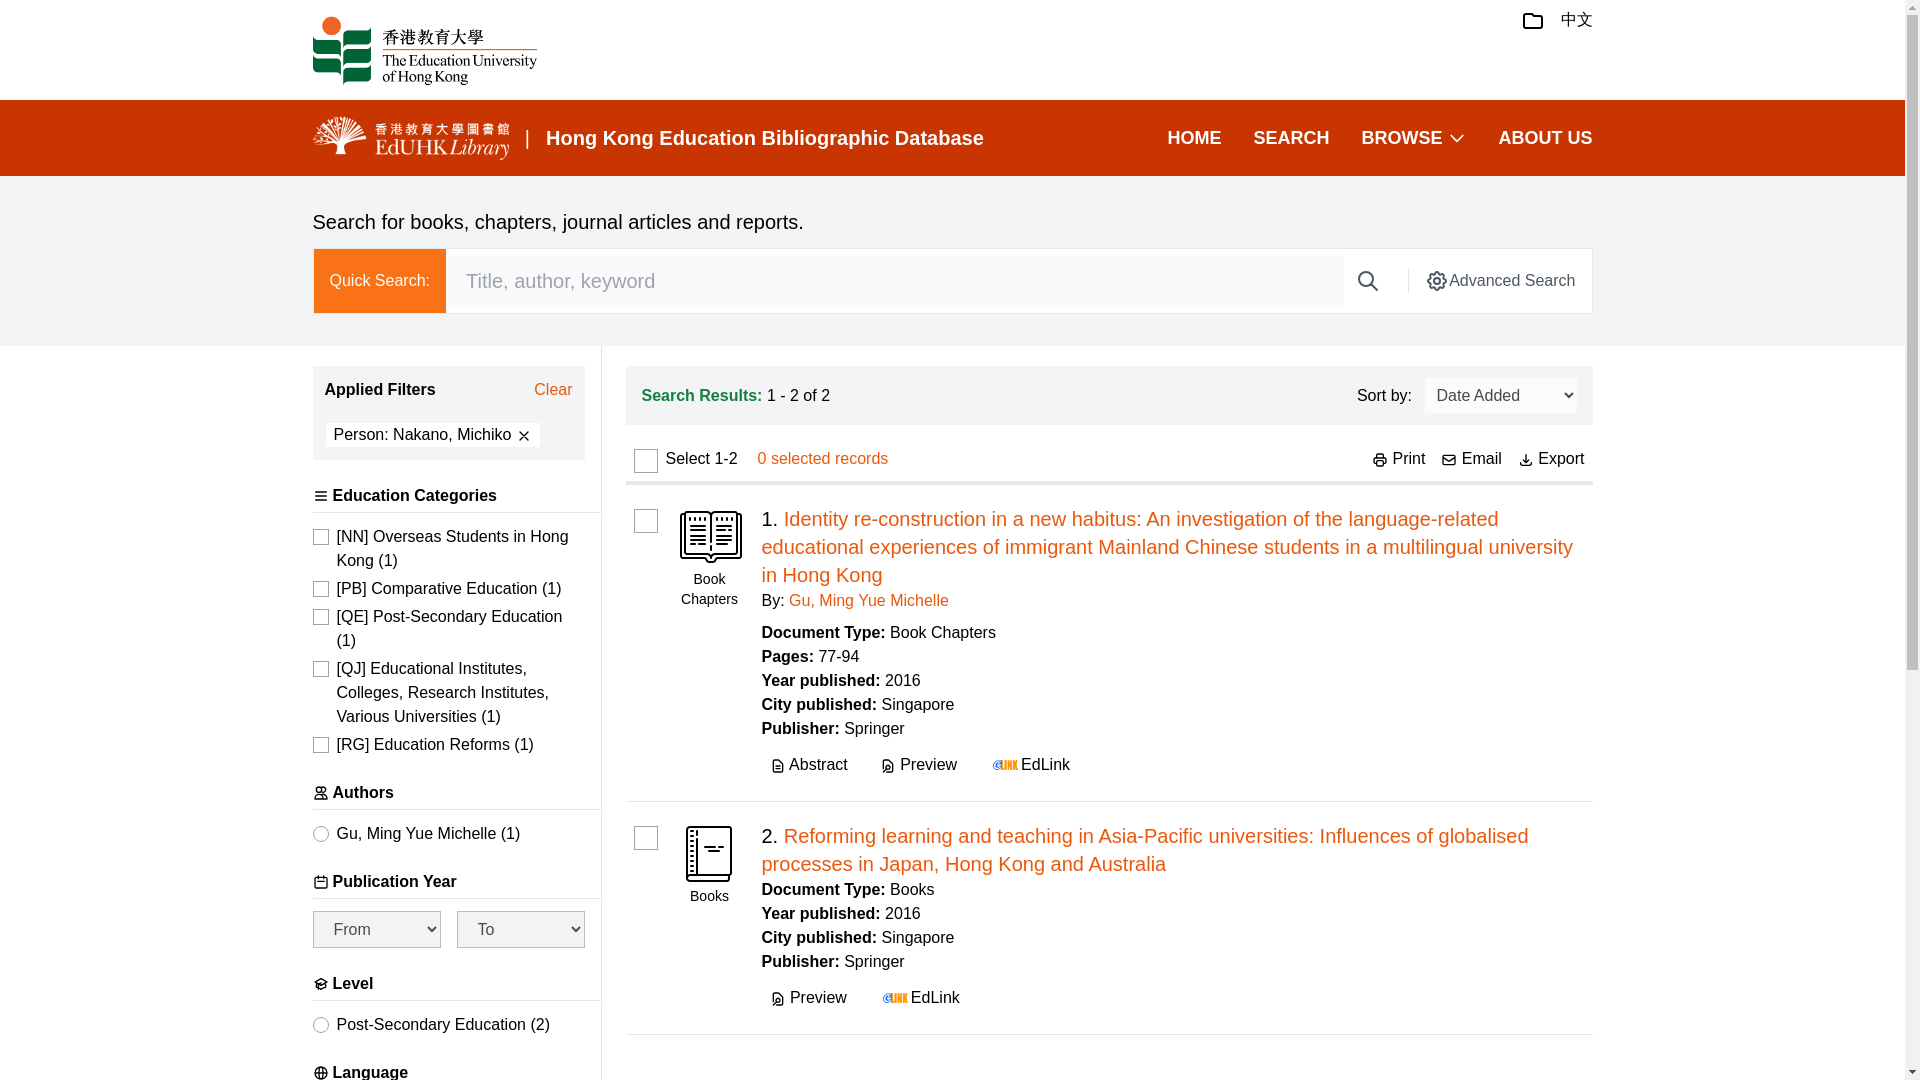 This screenshot has width=1920, height=1080. I want to click on Print, so click(1398, 458).